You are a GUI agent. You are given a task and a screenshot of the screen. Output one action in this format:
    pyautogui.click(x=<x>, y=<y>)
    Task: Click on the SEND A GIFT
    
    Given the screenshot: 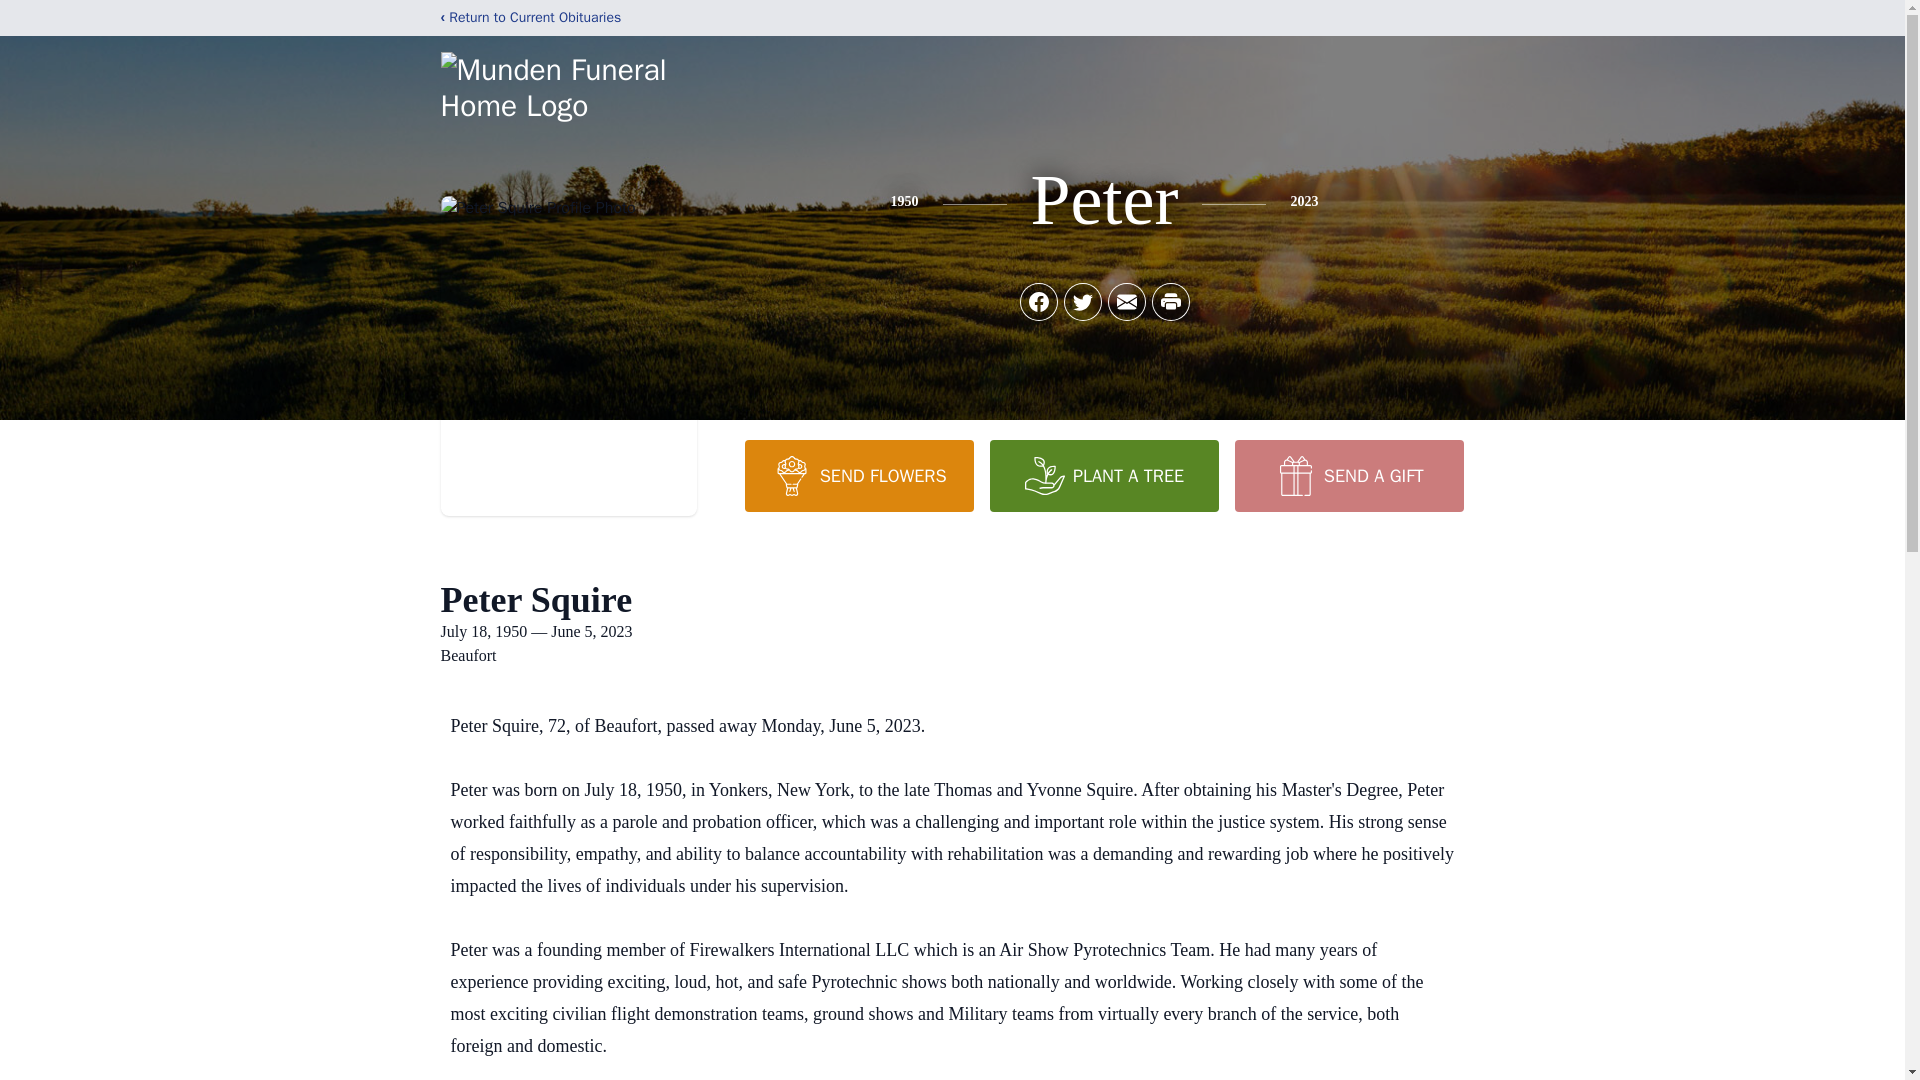 What is the action you would take?
    pyautogui.click(x=1348, y=475)
    